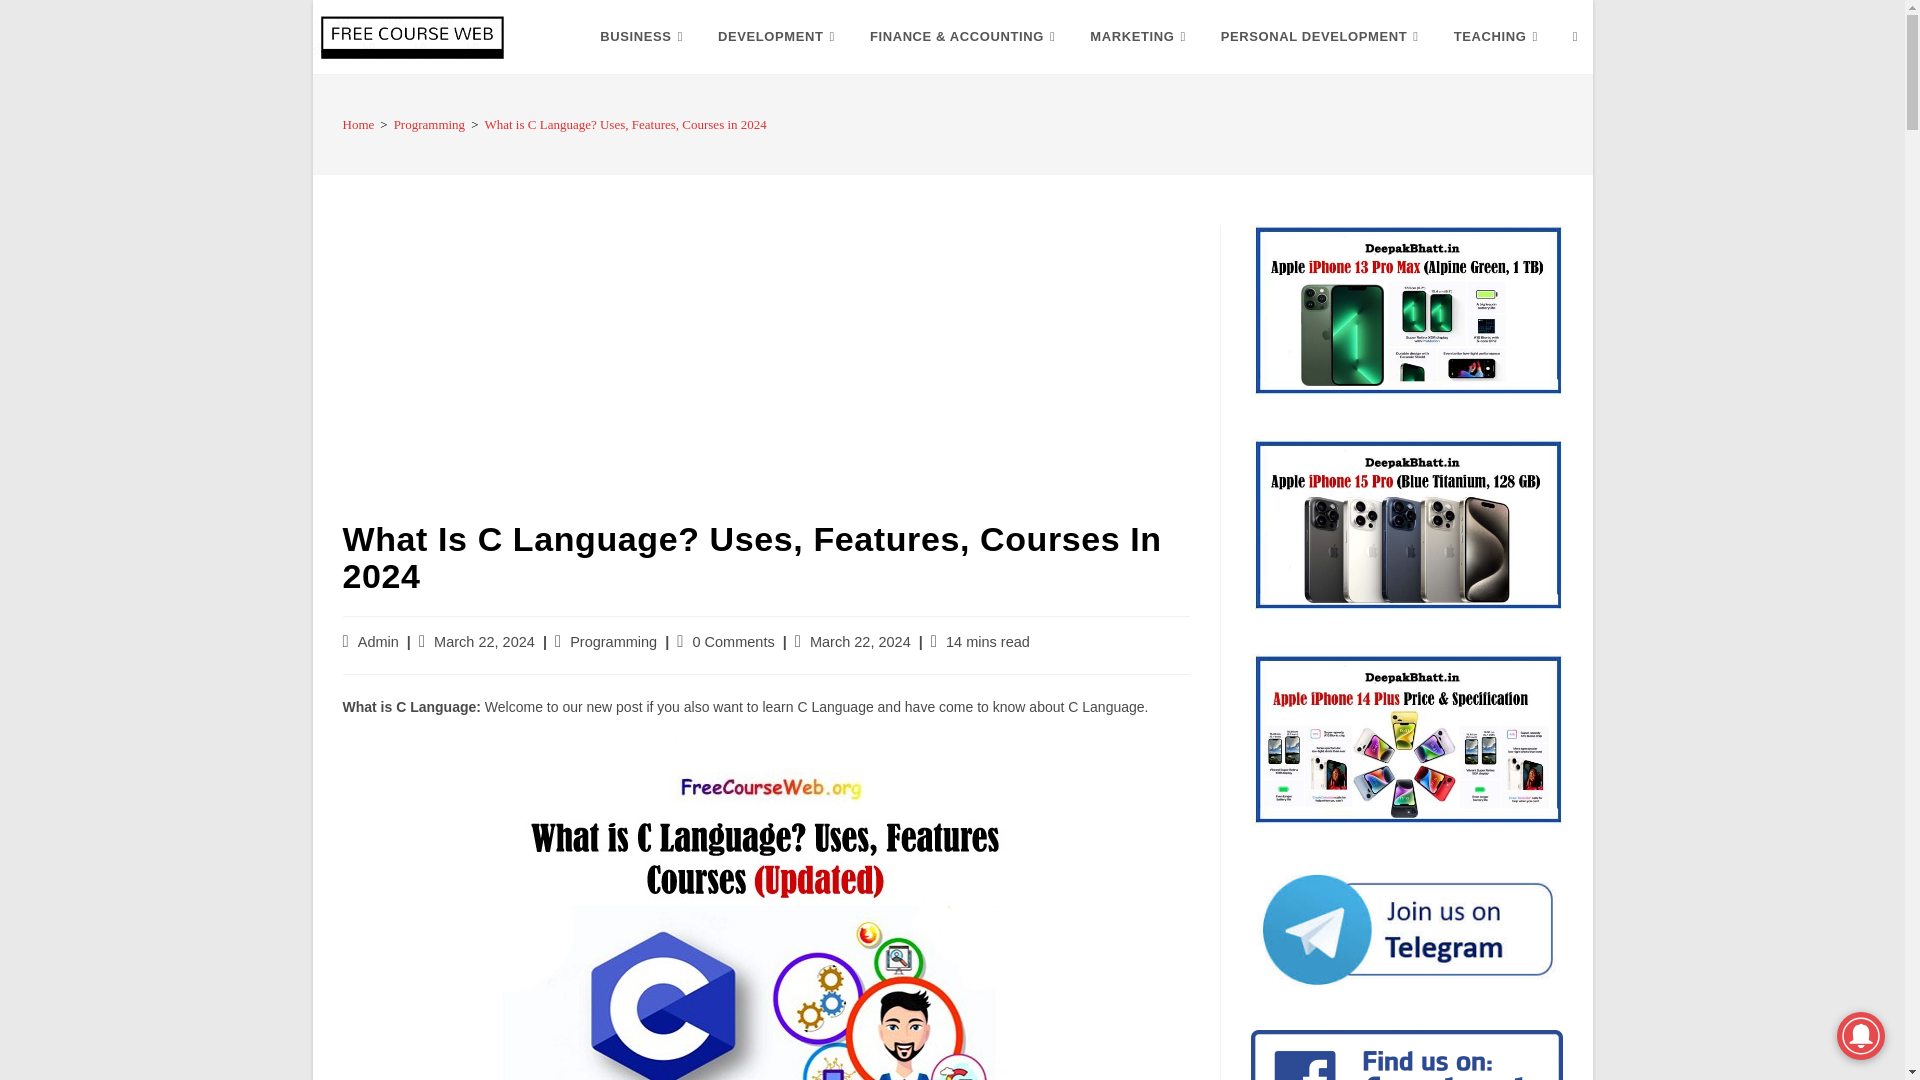  I want to click on MARKETING, so click(1140, 37).